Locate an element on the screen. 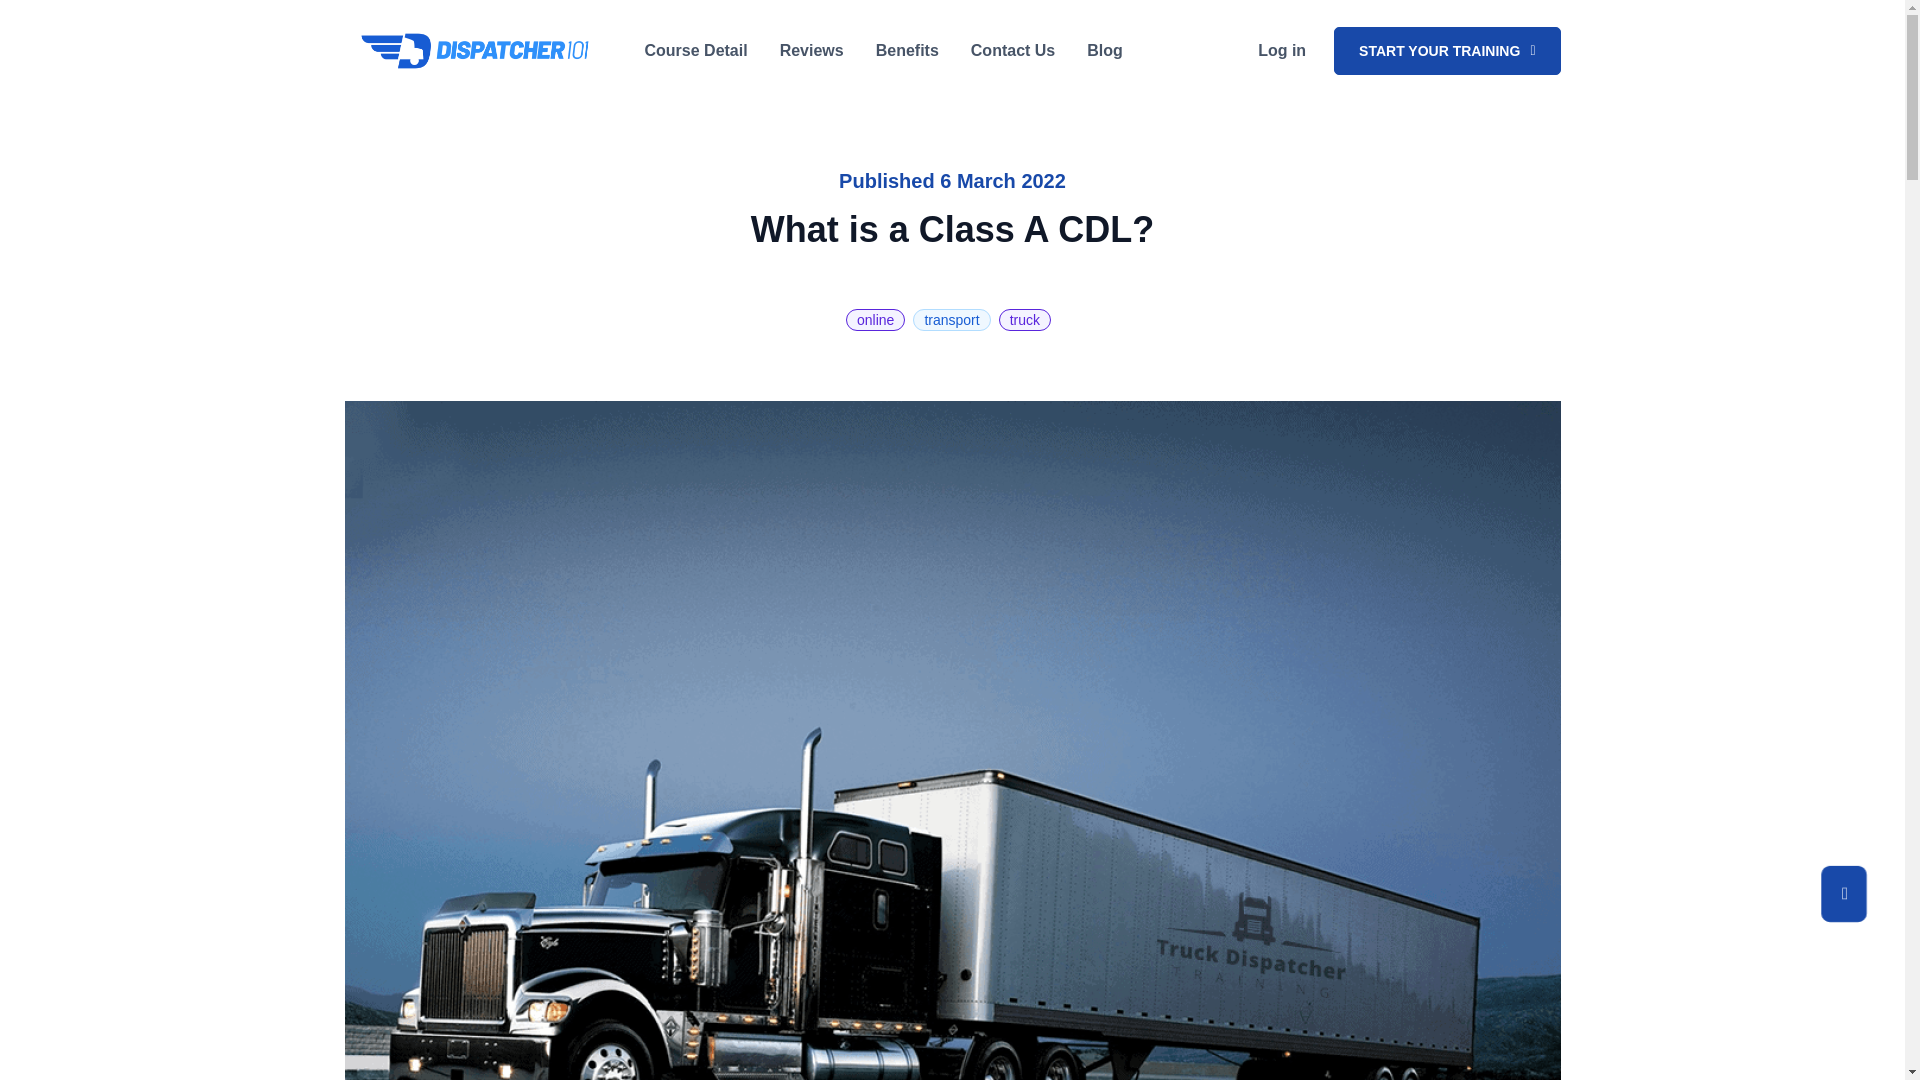 This screenshot has height=1080, width=1920. Course Detail is located at coordinates (694, 50).